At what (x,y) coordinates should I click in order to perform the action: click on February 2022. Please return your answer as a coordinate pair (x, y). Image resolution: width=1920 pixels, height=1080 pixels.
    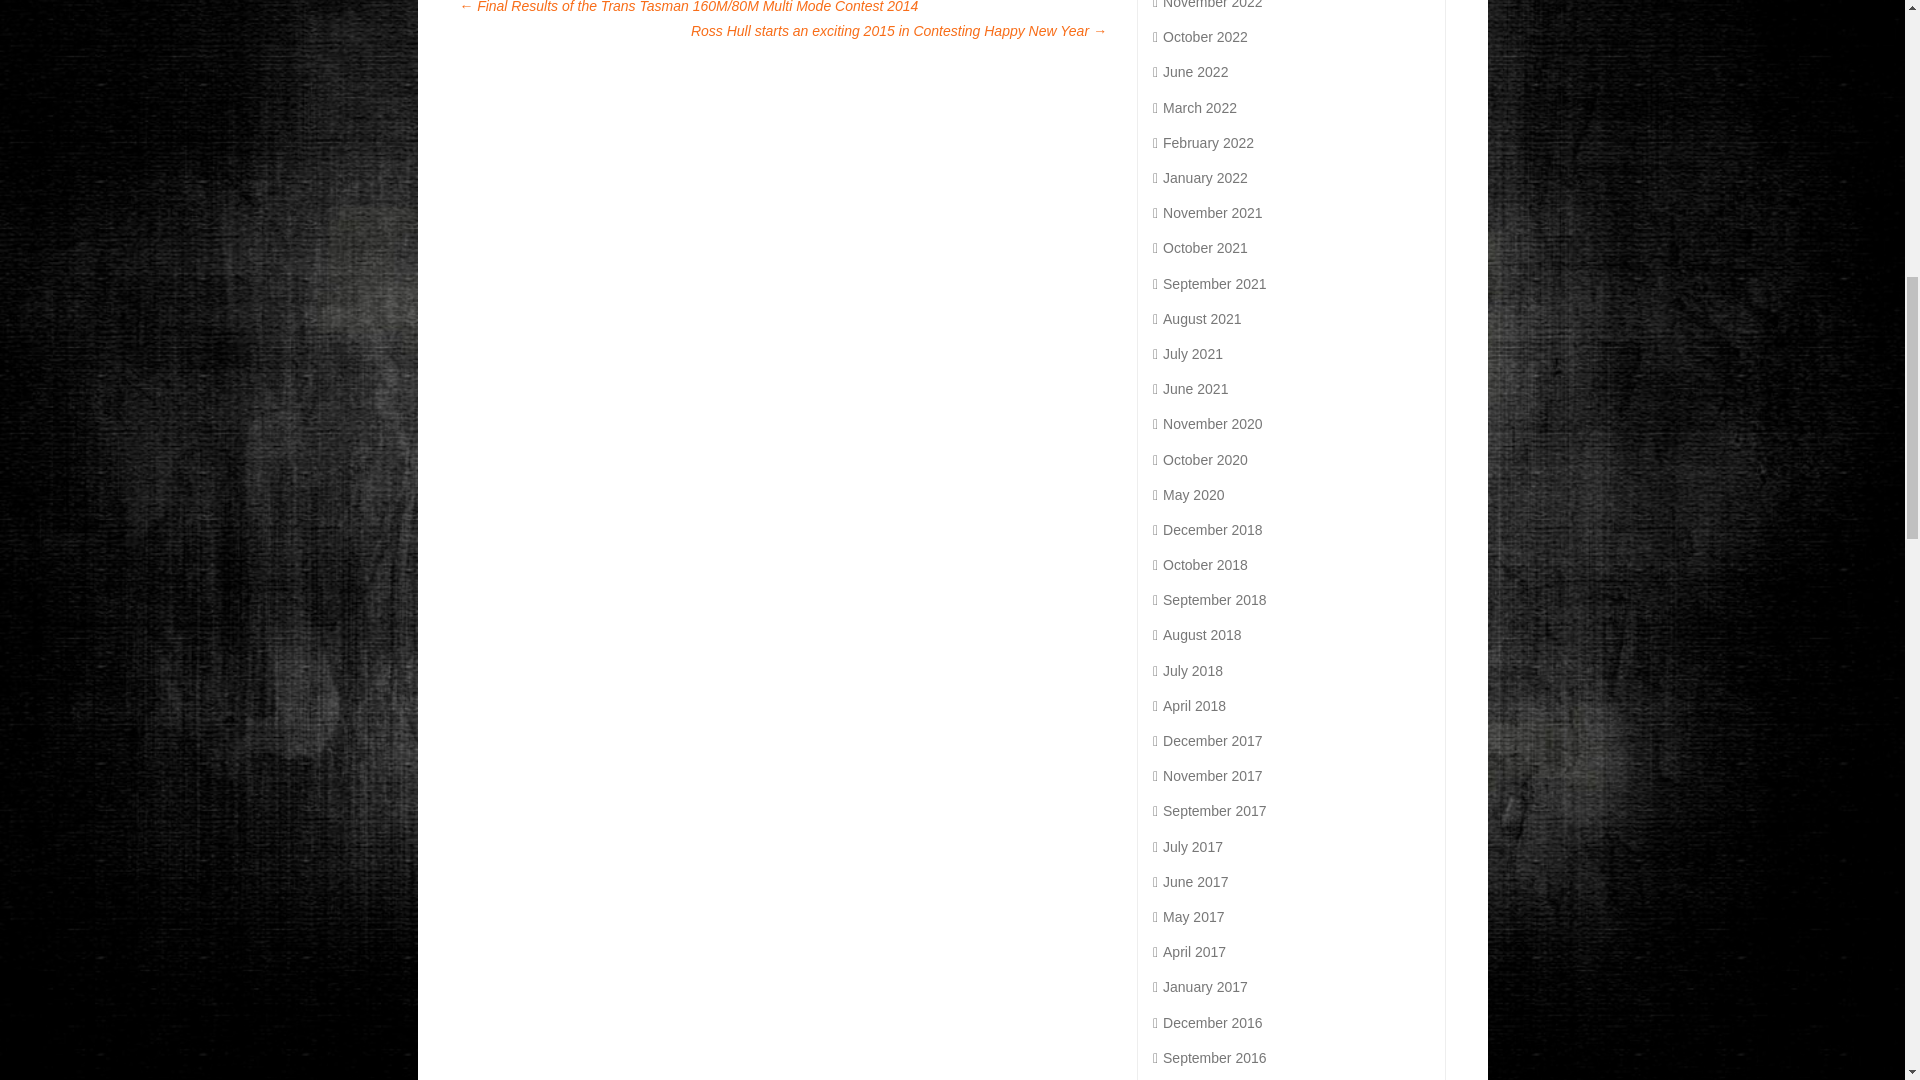
    Looking at the image, I should click on (1203, 143).